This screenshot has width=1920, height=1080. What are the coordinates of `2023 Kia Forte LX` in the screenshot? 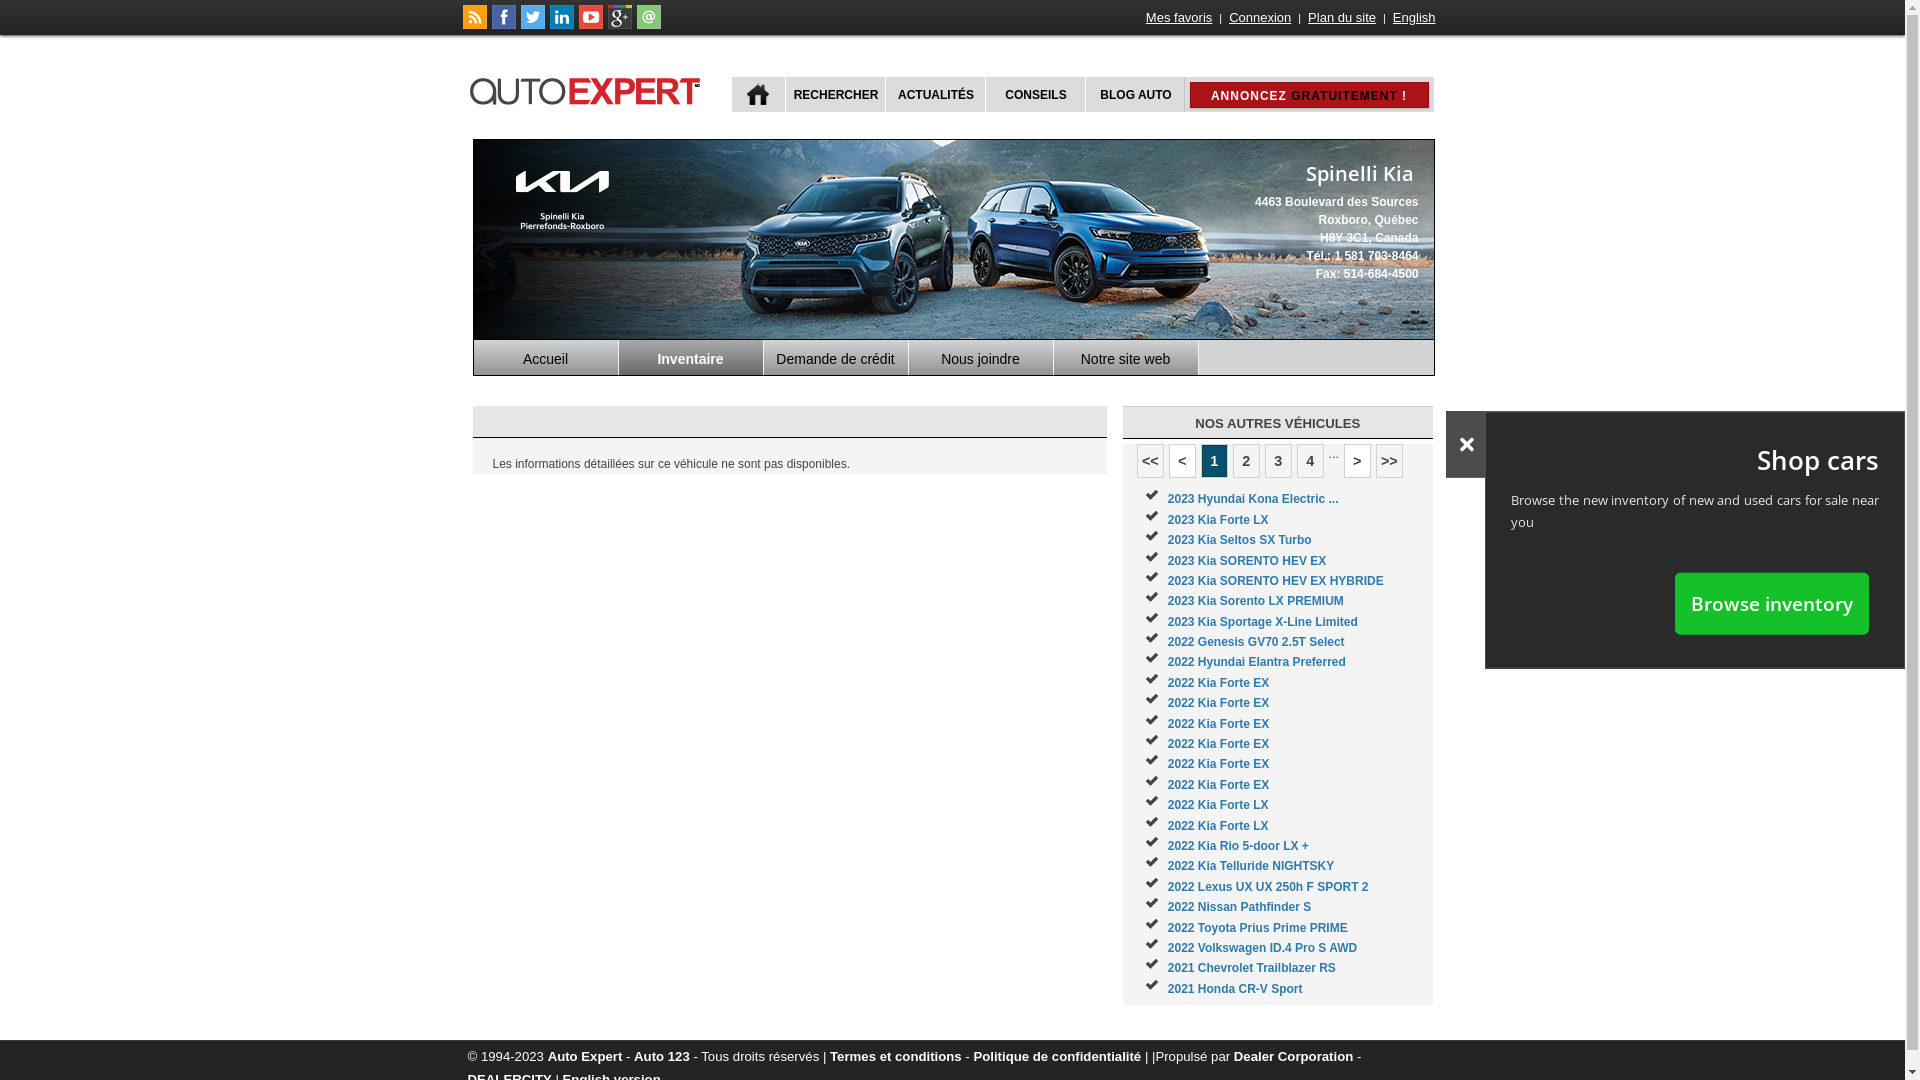 It's located at (1218, 520).